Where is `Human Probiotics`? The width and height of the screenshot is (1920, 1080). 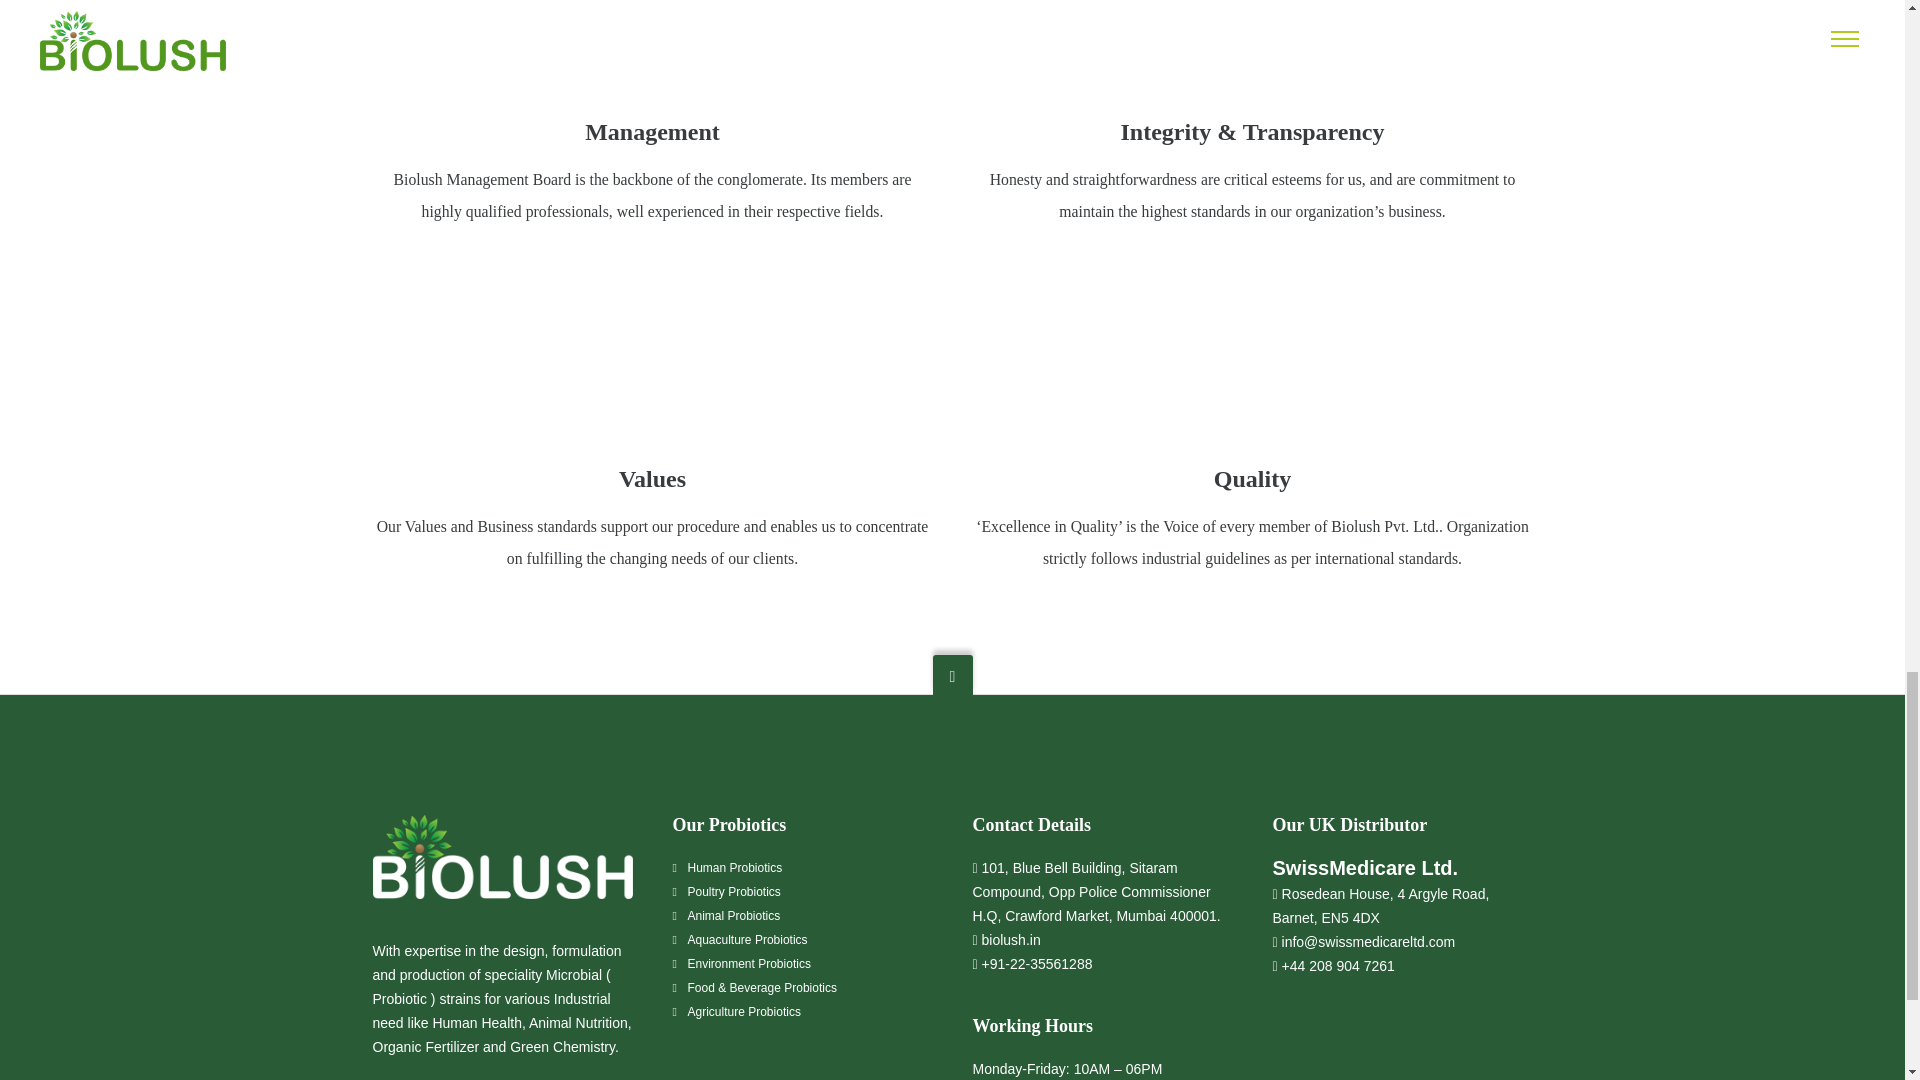
Human Probiotics is located at coordinates (735, 867).